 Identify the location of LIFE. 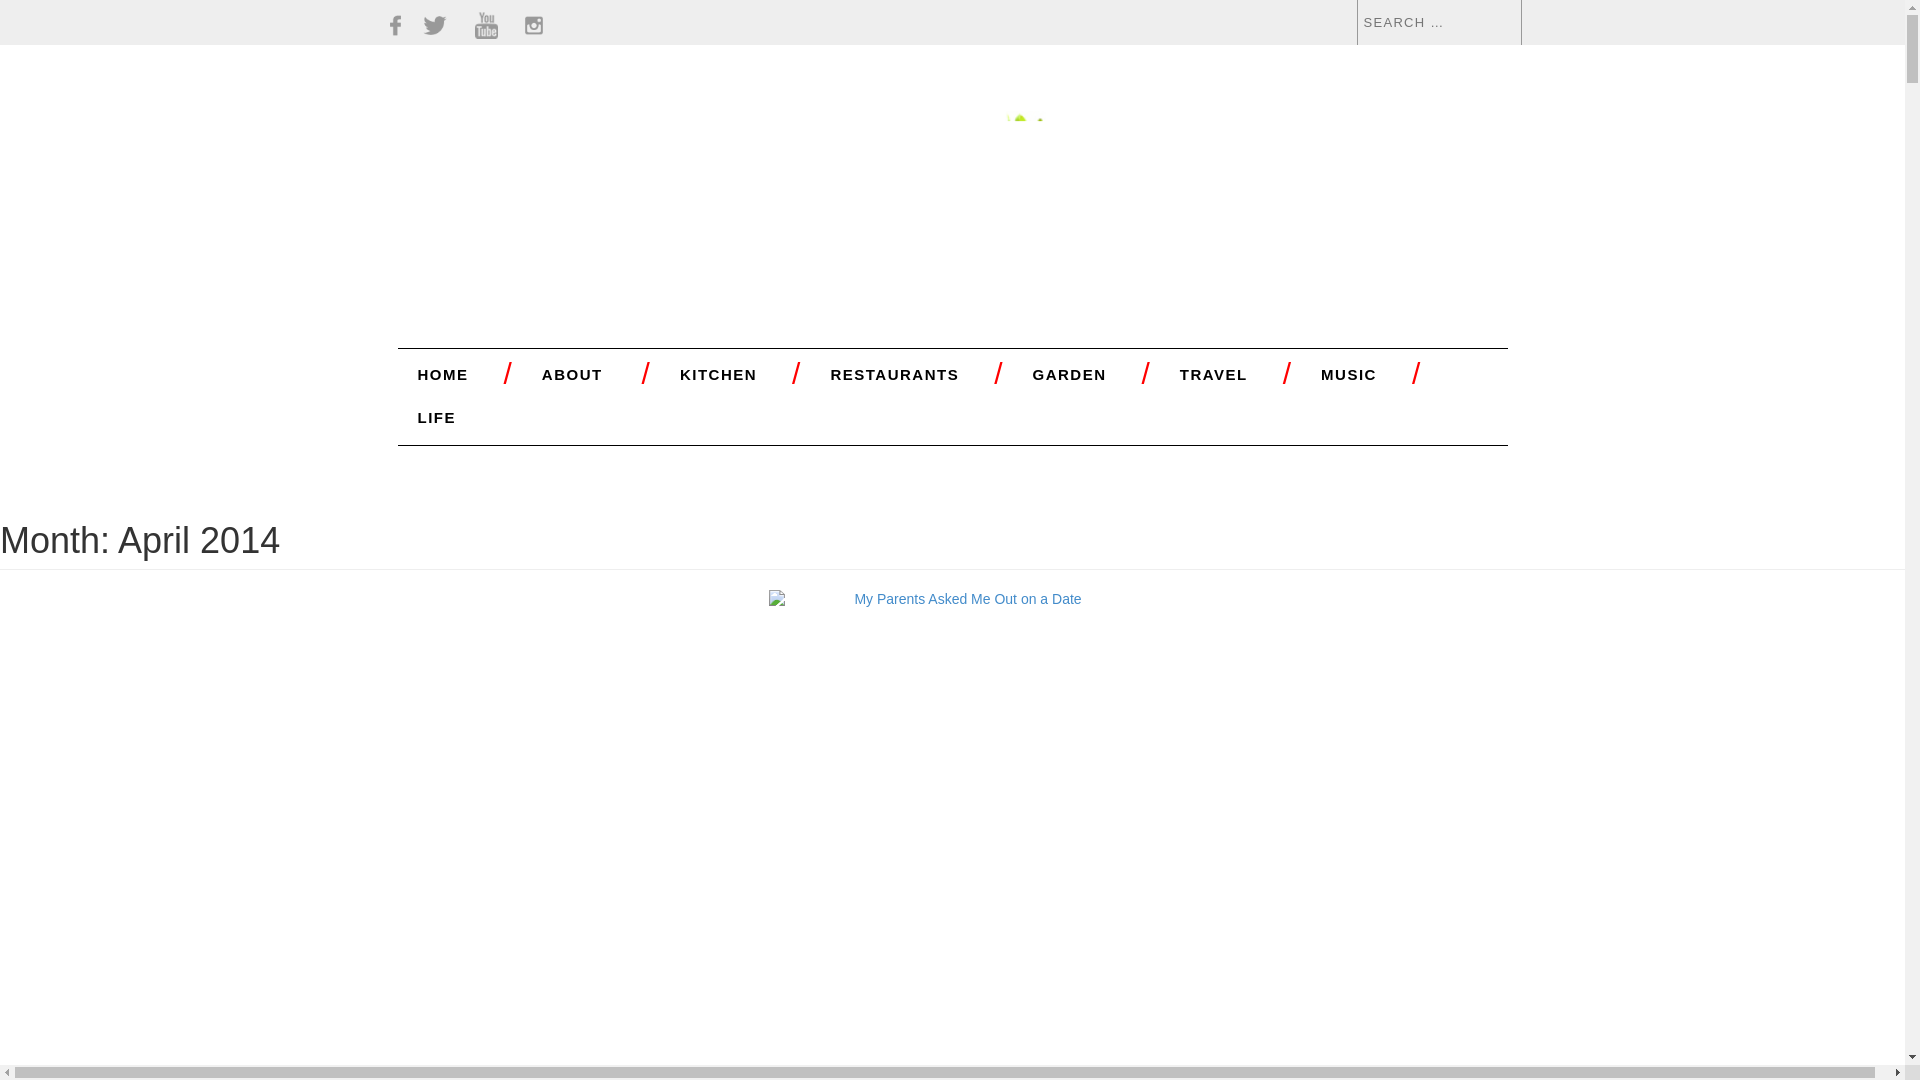
(436, 417).